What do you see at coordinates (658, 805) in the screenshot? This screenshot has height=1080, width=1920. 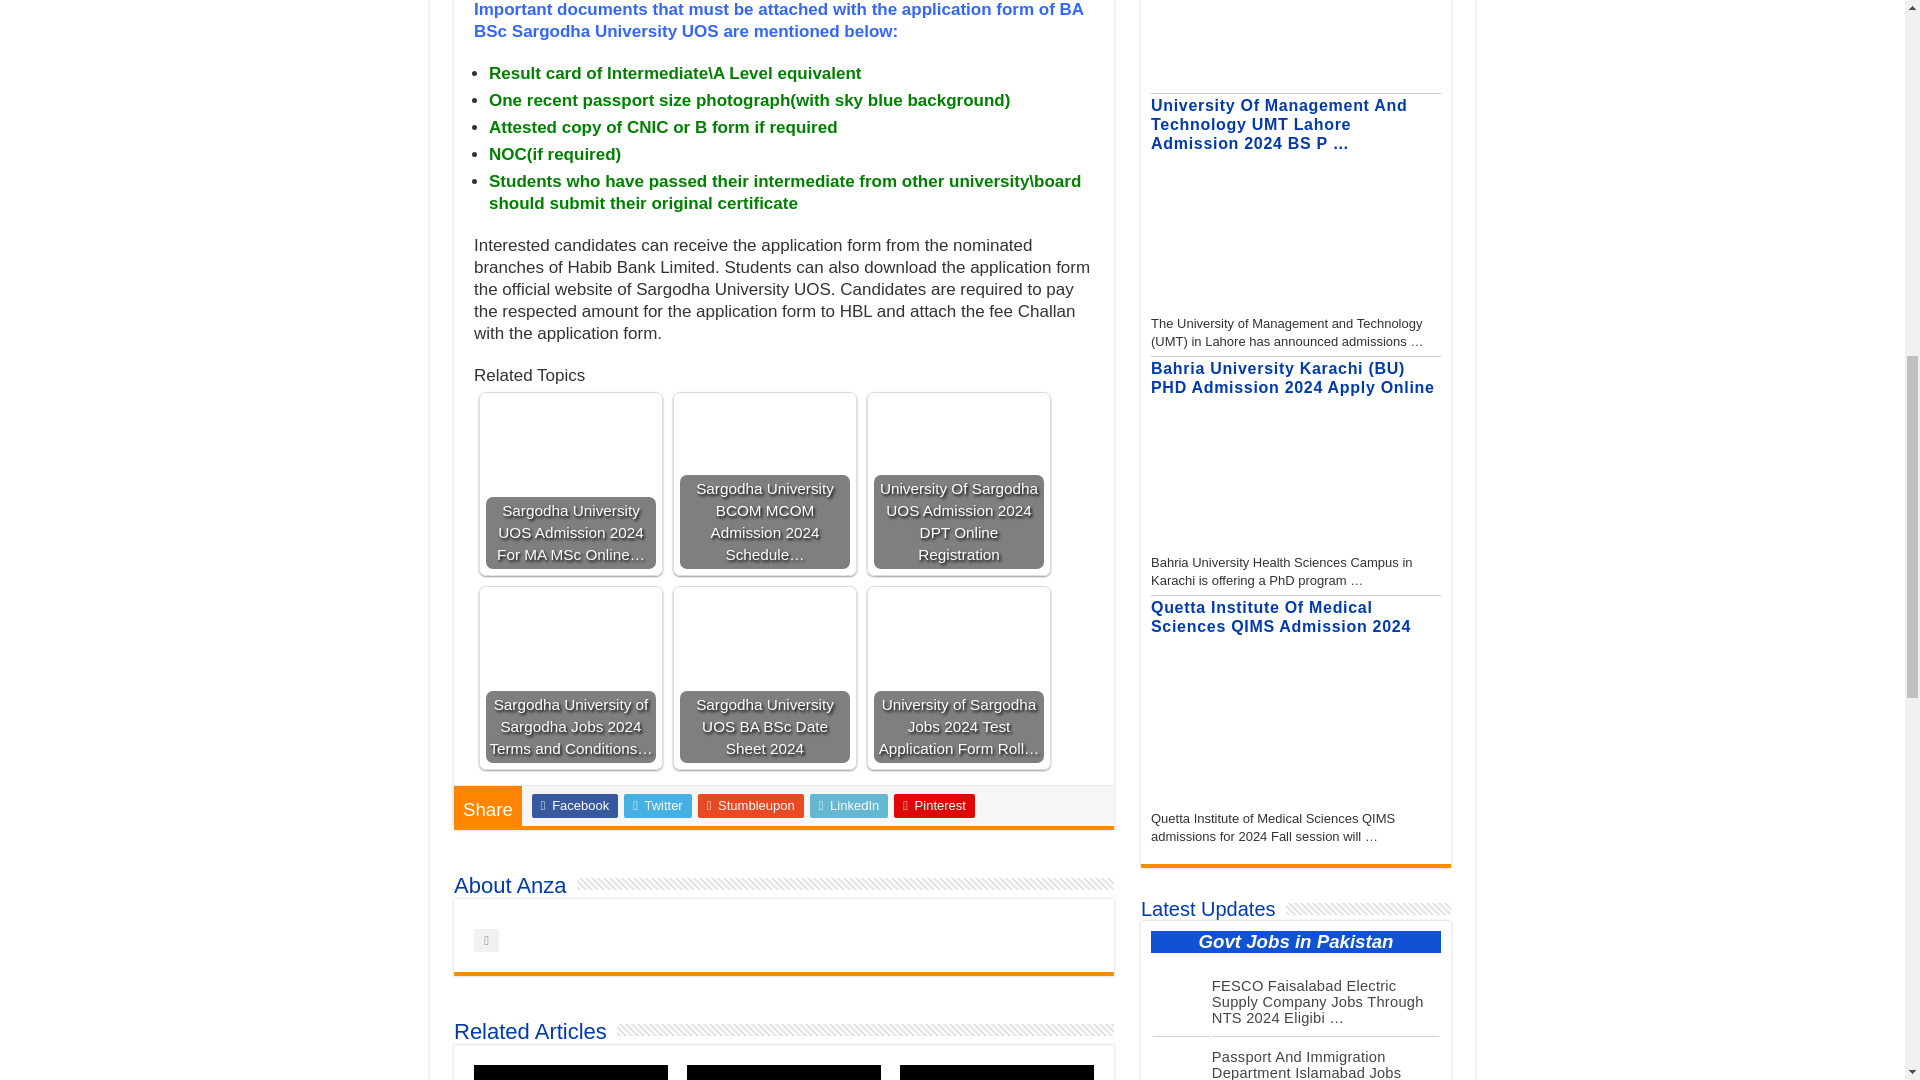 I see `Twitter` at bounding box center [658, 805].